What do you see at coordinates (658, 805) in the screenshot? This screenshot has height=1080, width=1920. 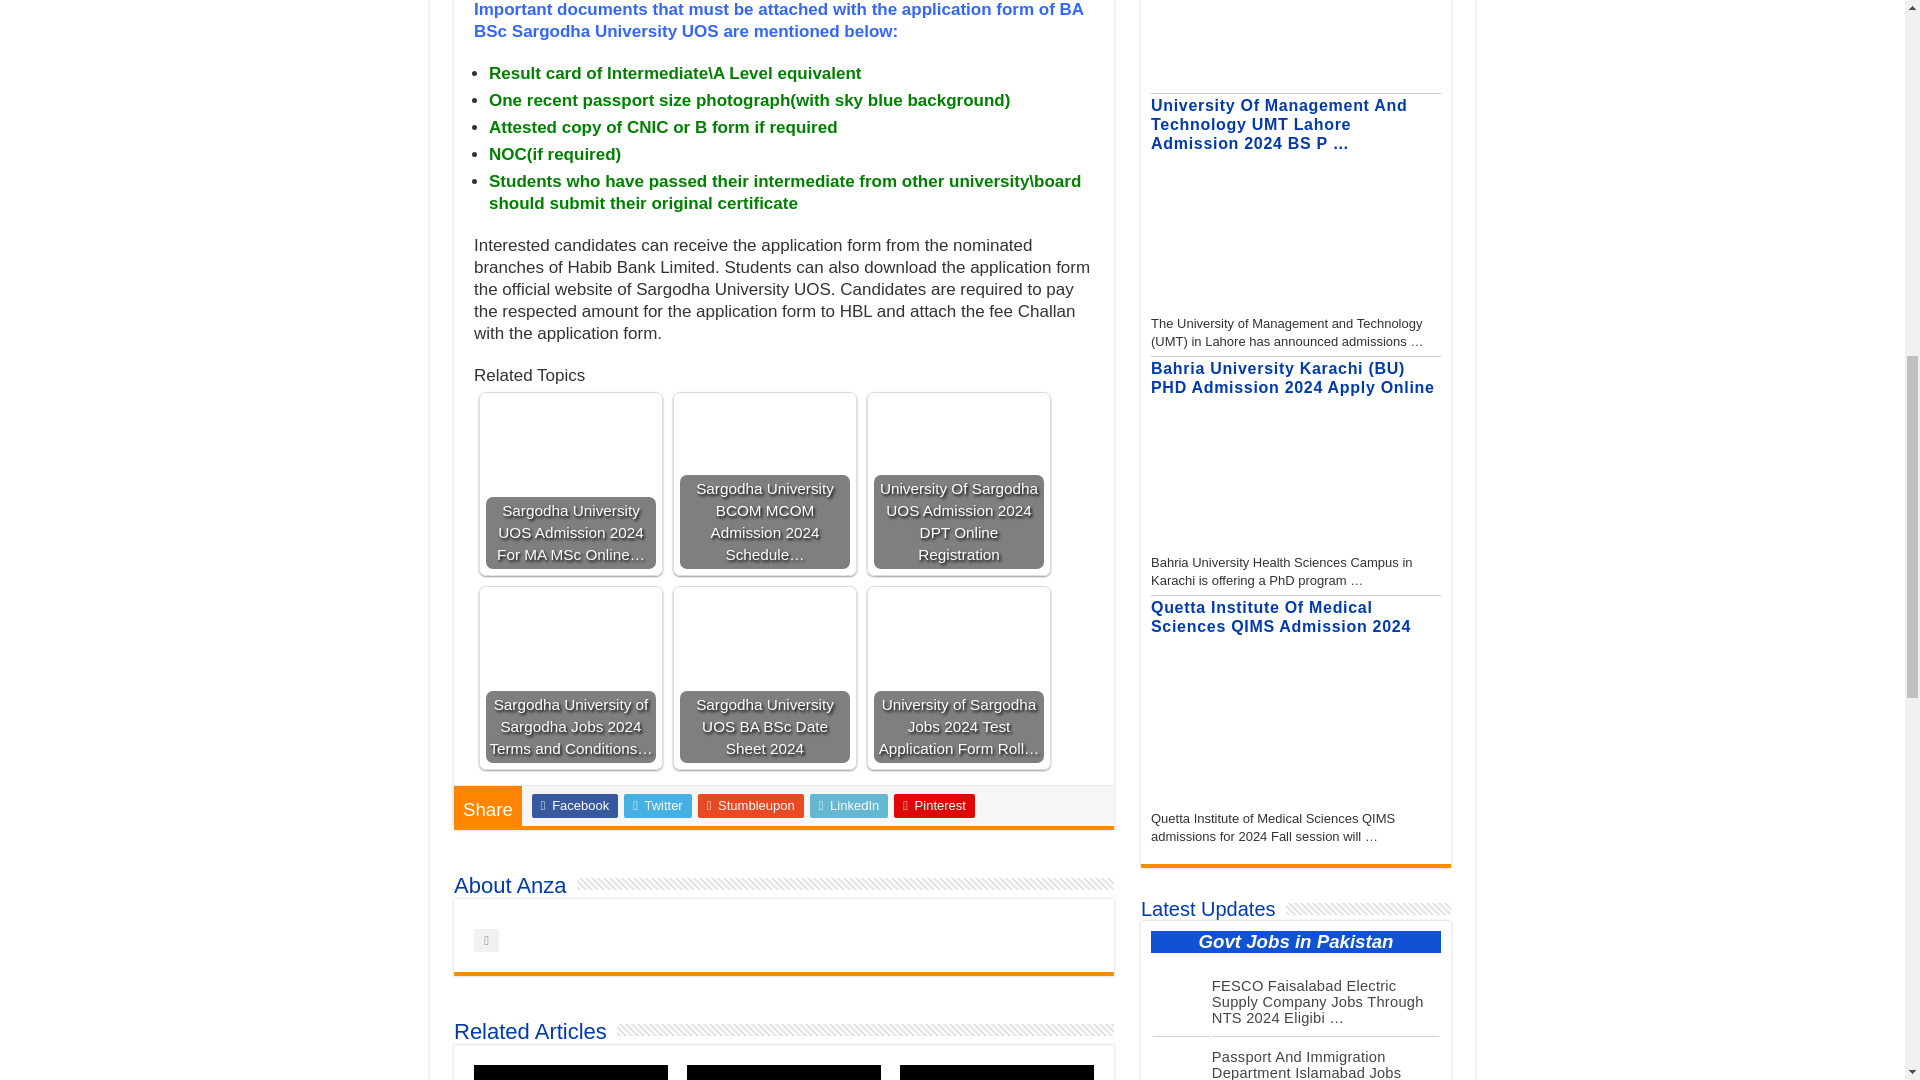 I see `Twitter` at bounding box center [658, 805].